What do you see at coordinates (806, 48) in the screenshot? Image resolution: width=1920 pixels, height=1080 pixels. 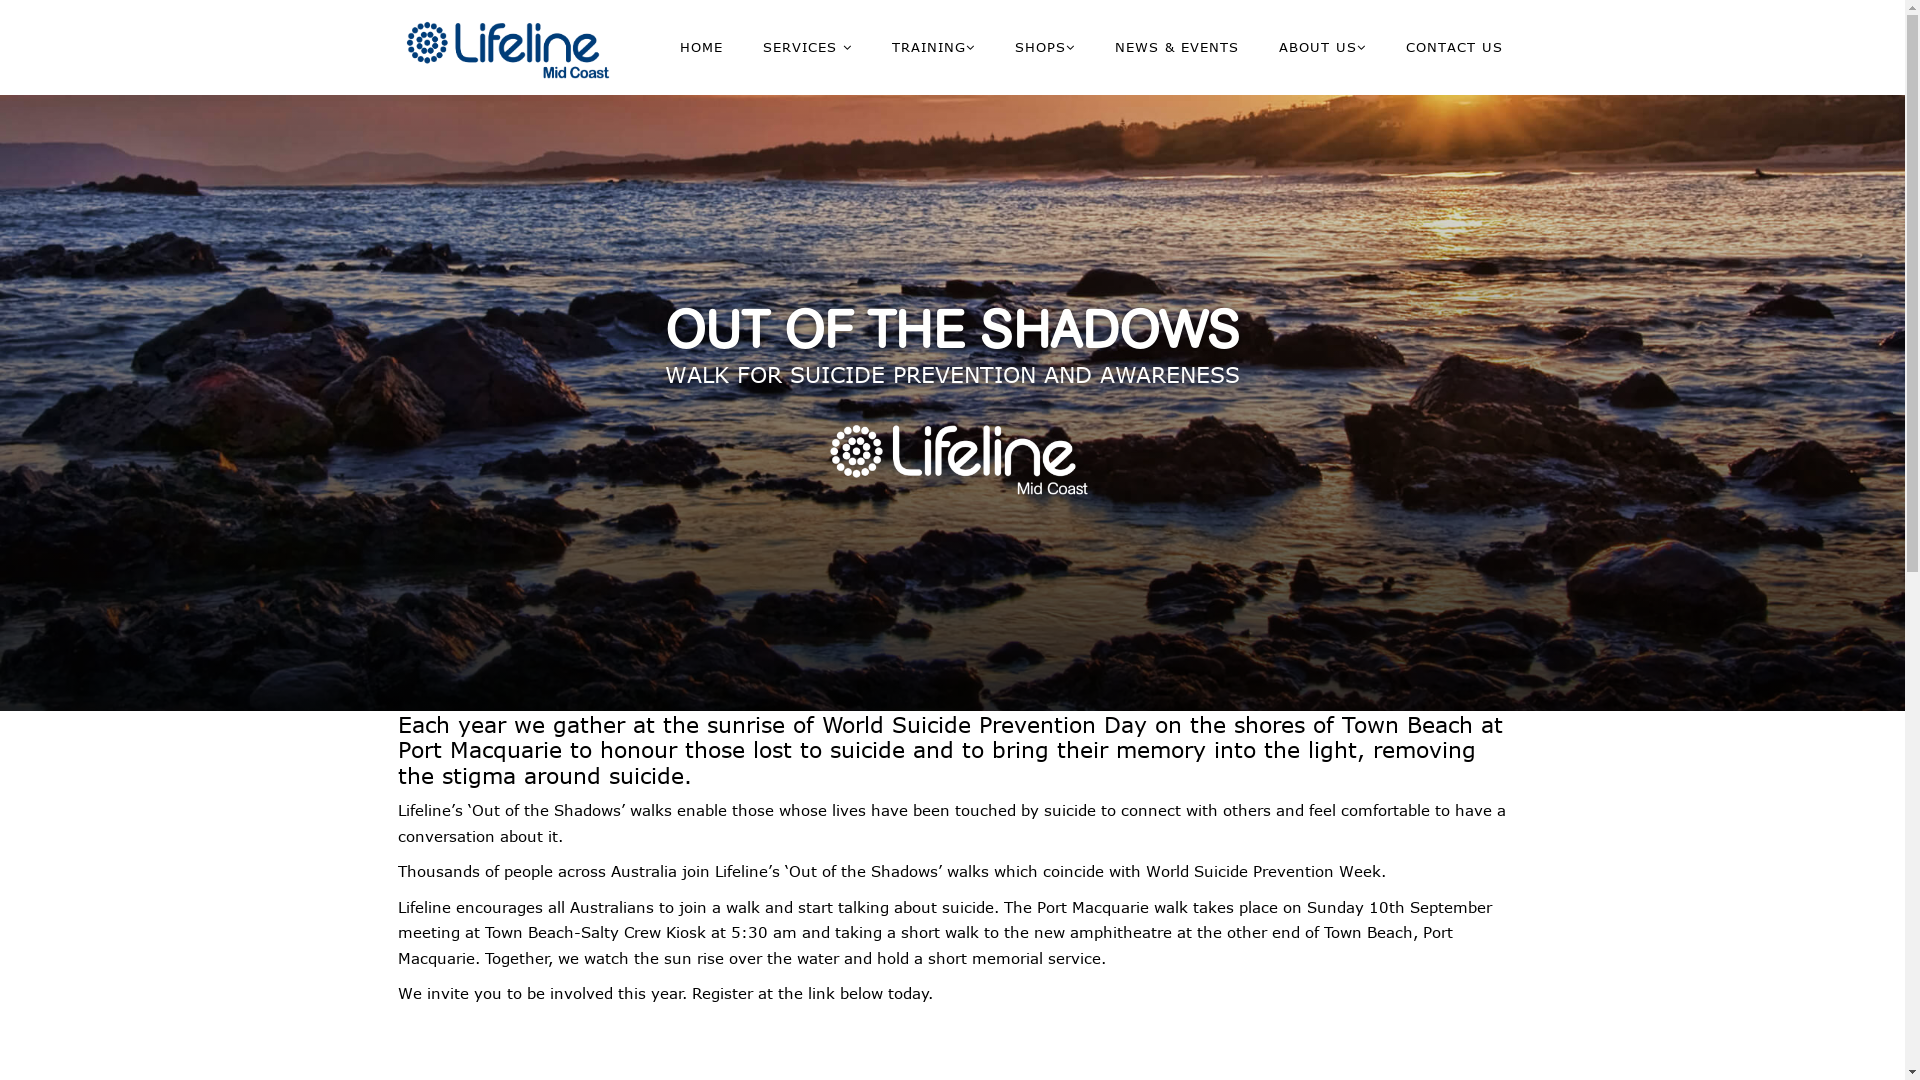 I see `SERVICES` at bounding box center [806, 48].